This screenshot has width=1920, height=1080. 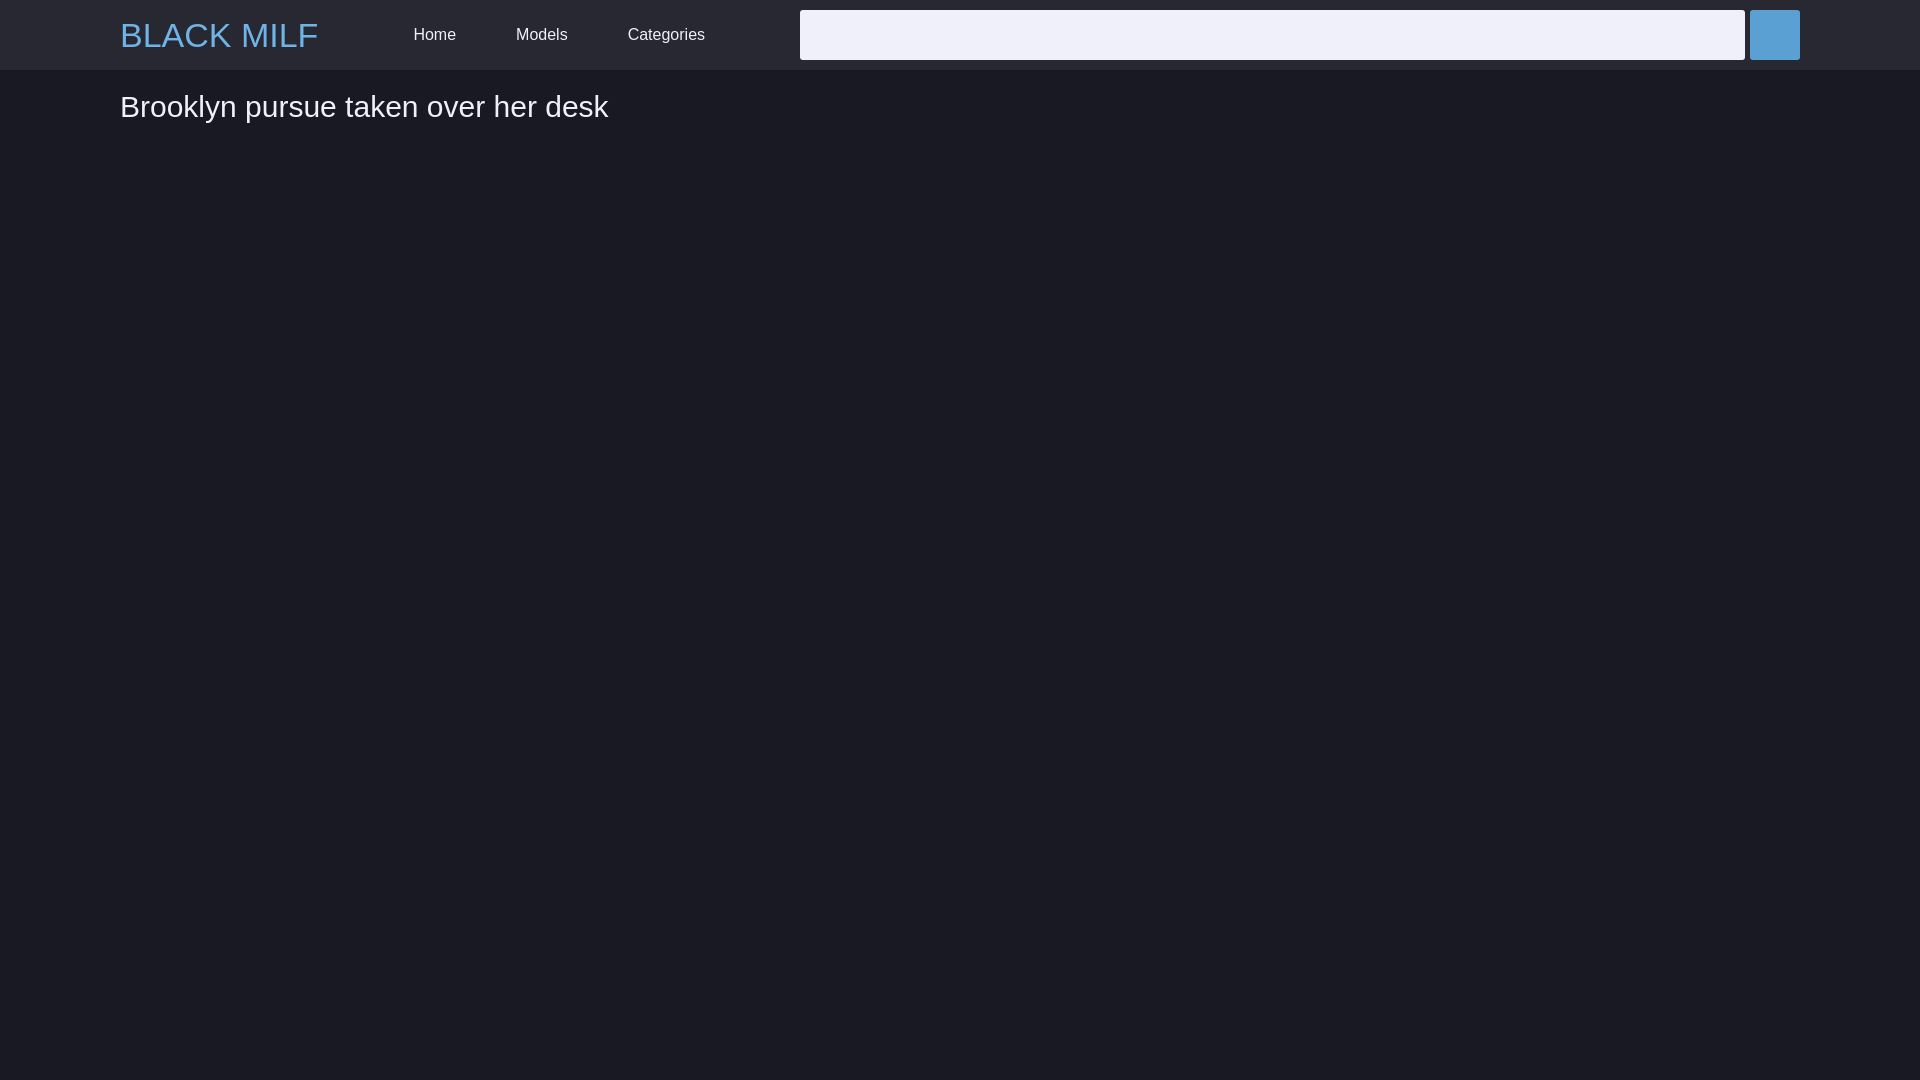 What do you see at coordinates (218, 35) in the screenshot?
I see `BLACK MILF` at bounding box center [218, 35].